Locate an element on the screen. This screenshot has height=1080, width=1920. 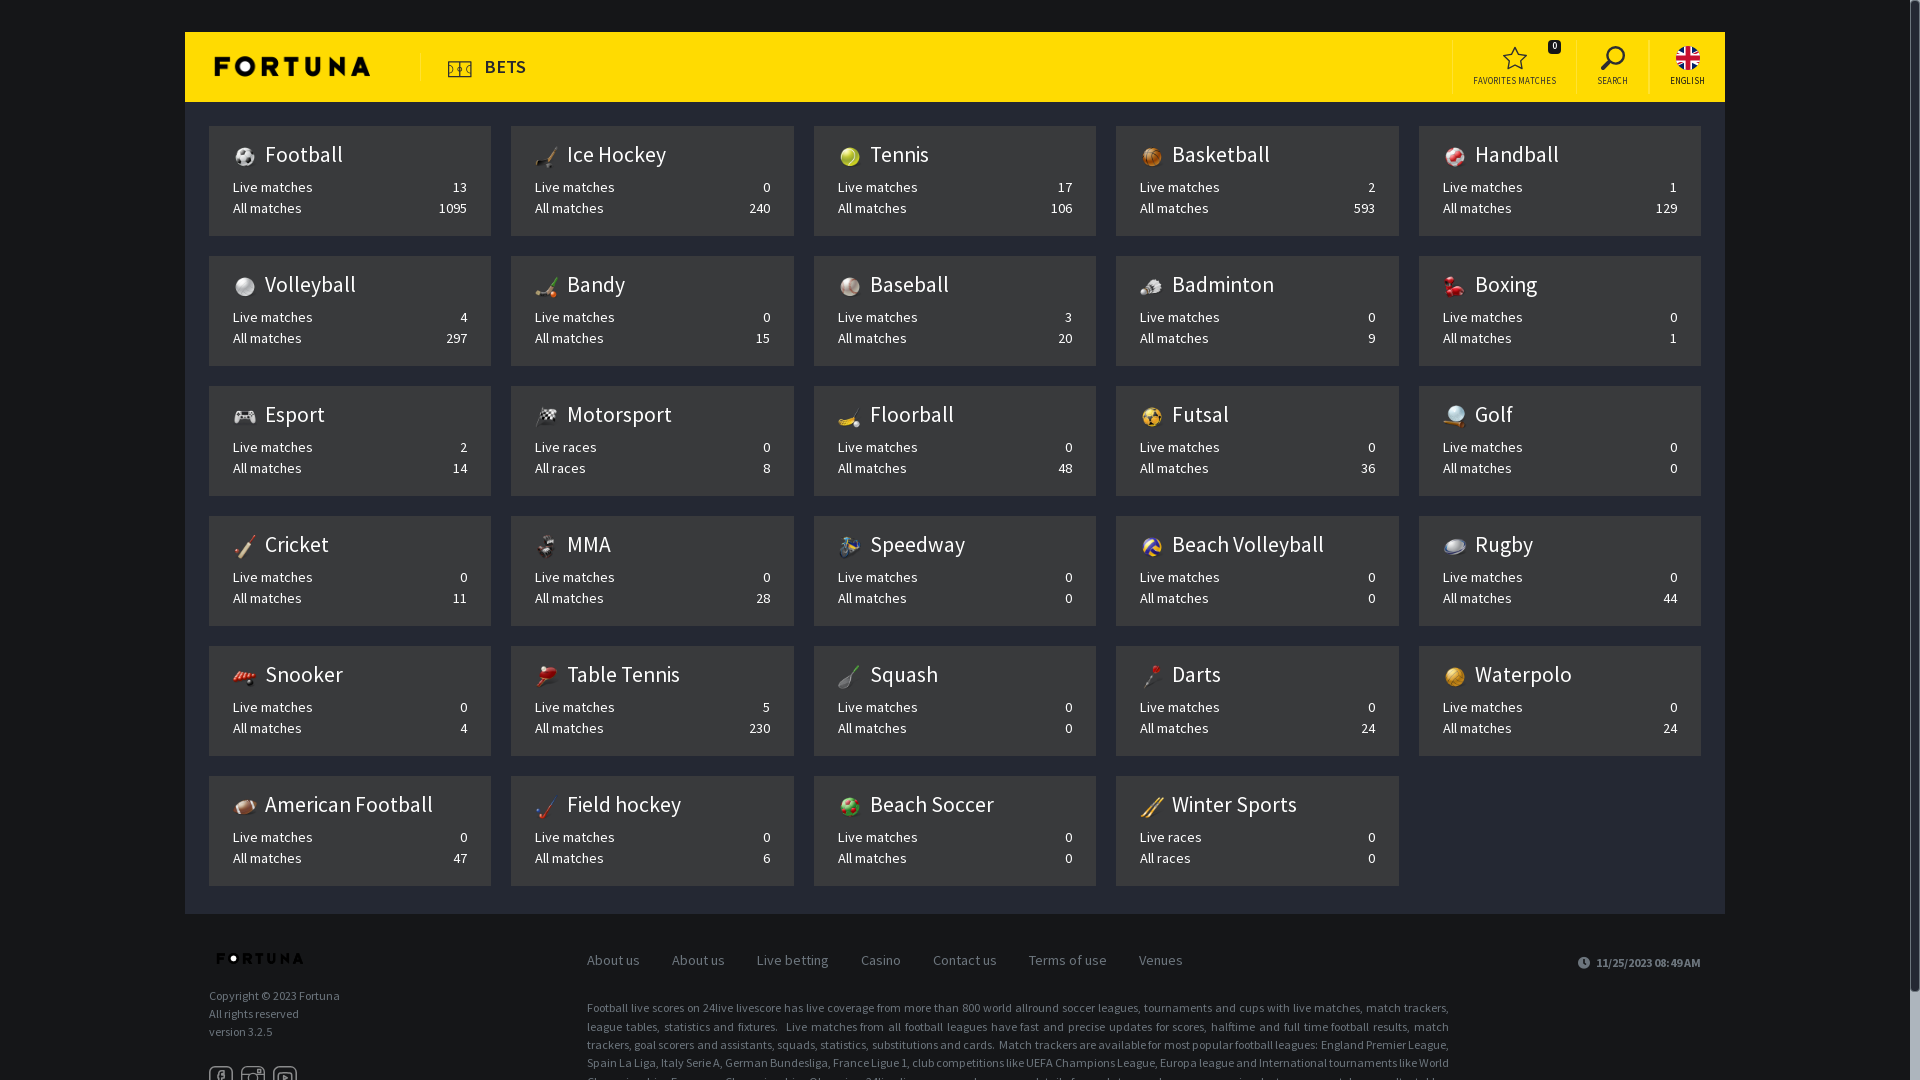
Baseball
Live matches
3
All matches
20 is located at coordinates (955, 311).